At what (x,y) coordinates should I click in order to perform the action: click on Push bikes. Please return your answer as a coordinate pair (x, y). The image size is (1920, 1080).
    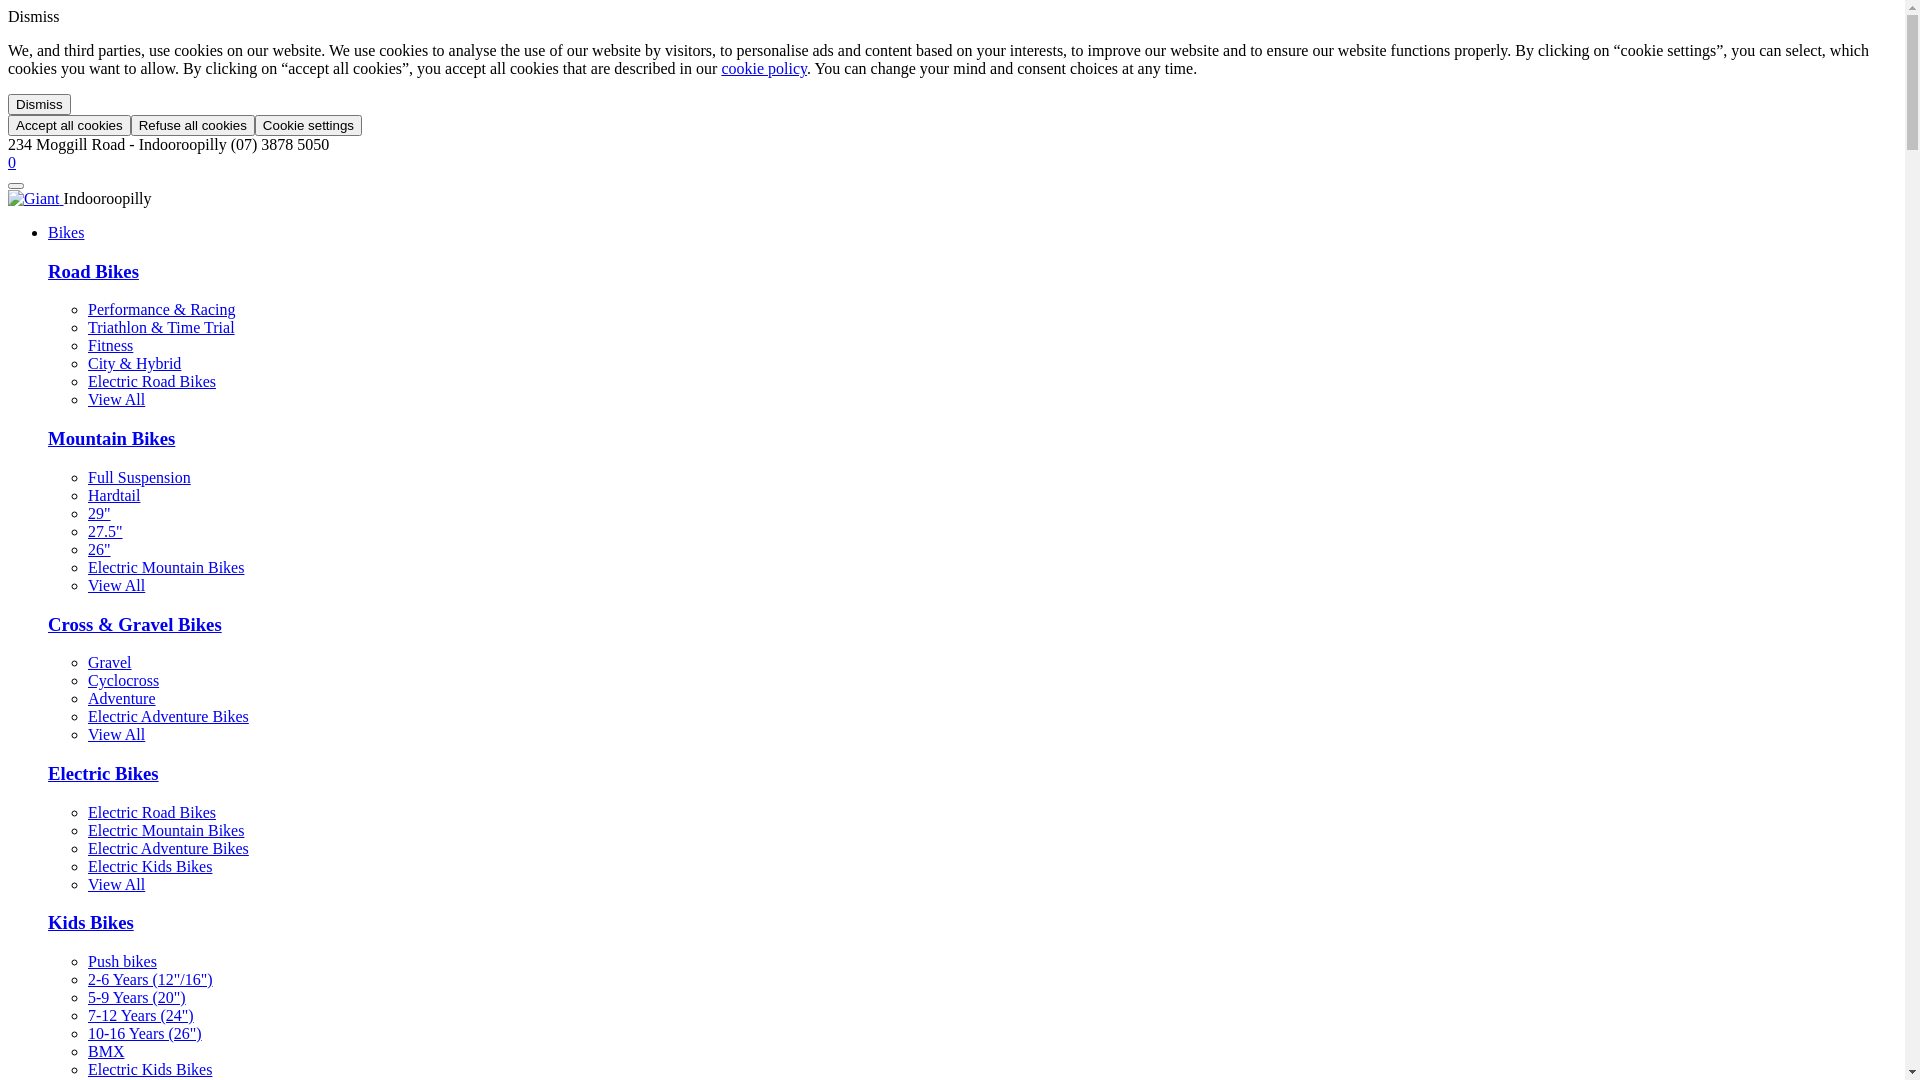
    Looking at the image, I should click on (122, 962).